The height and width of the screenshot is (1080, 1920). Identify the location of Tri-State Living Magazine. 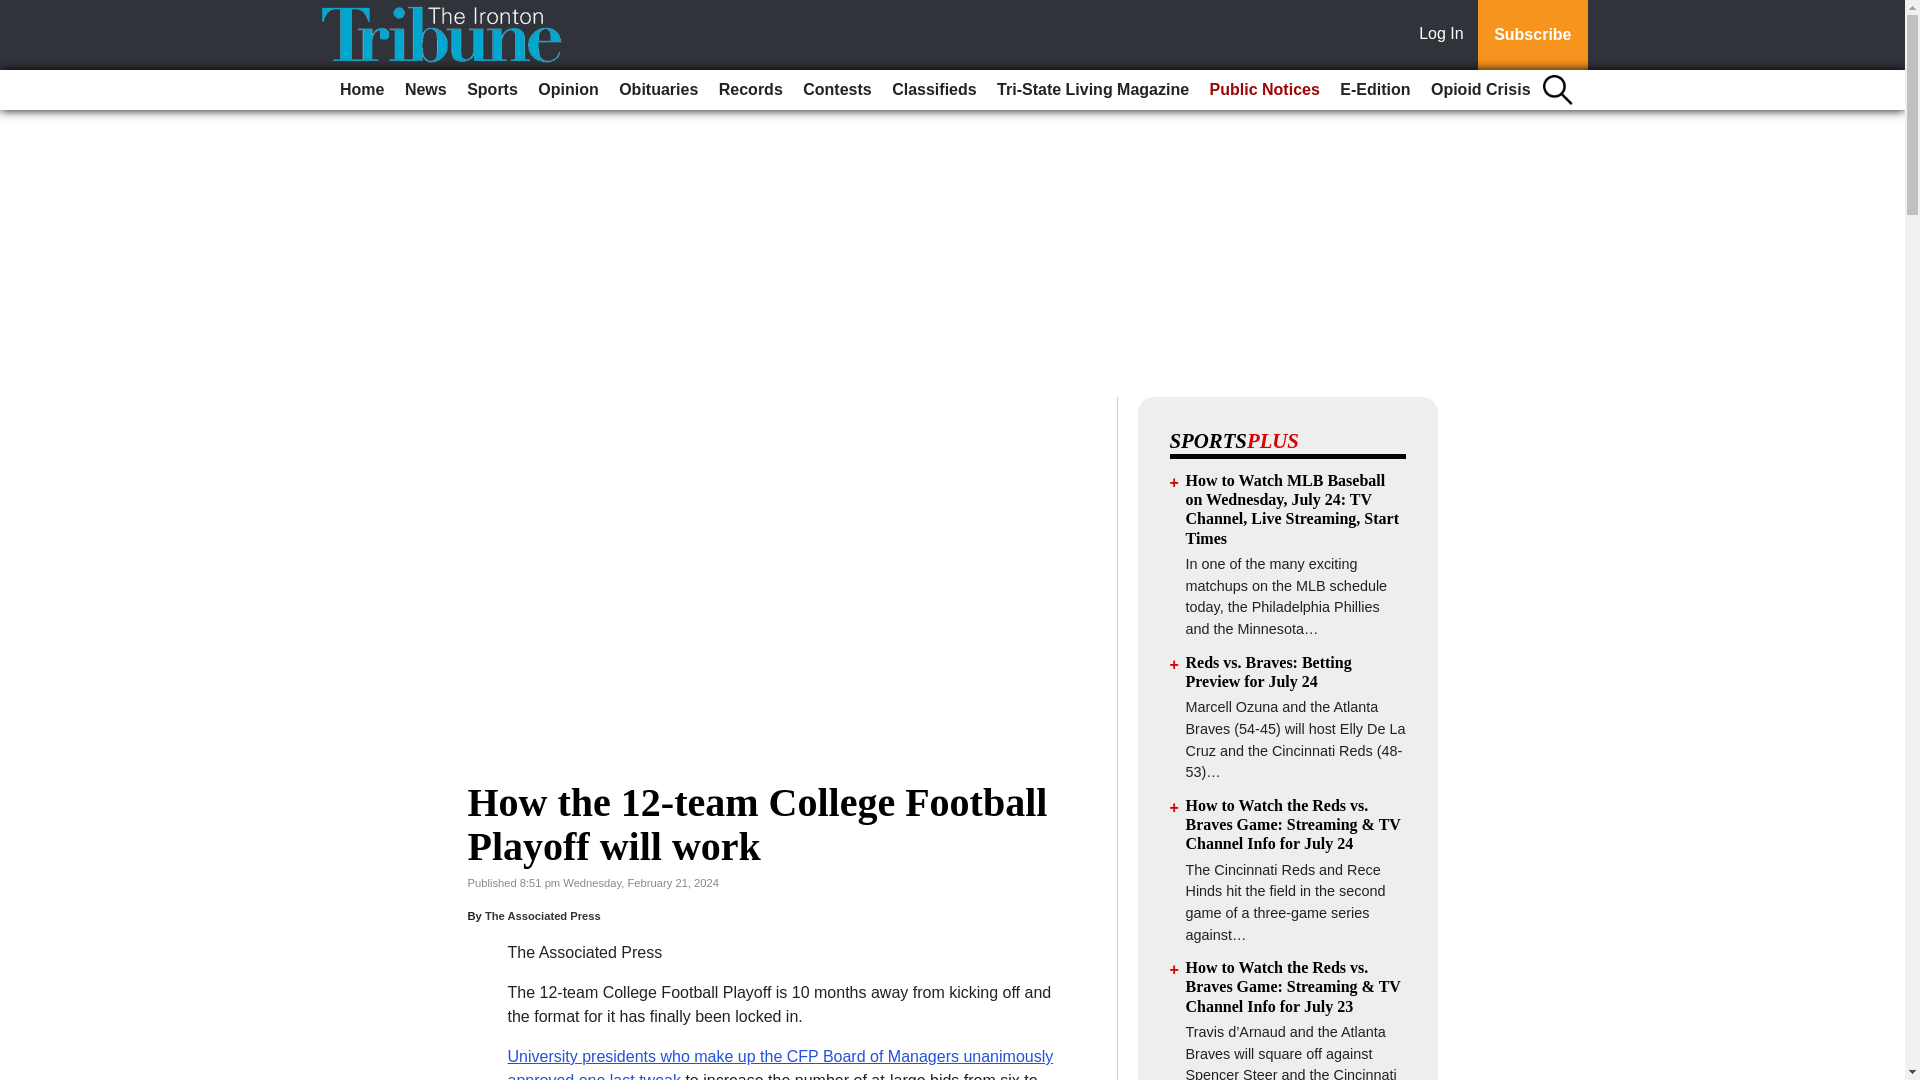
(1092, 90).